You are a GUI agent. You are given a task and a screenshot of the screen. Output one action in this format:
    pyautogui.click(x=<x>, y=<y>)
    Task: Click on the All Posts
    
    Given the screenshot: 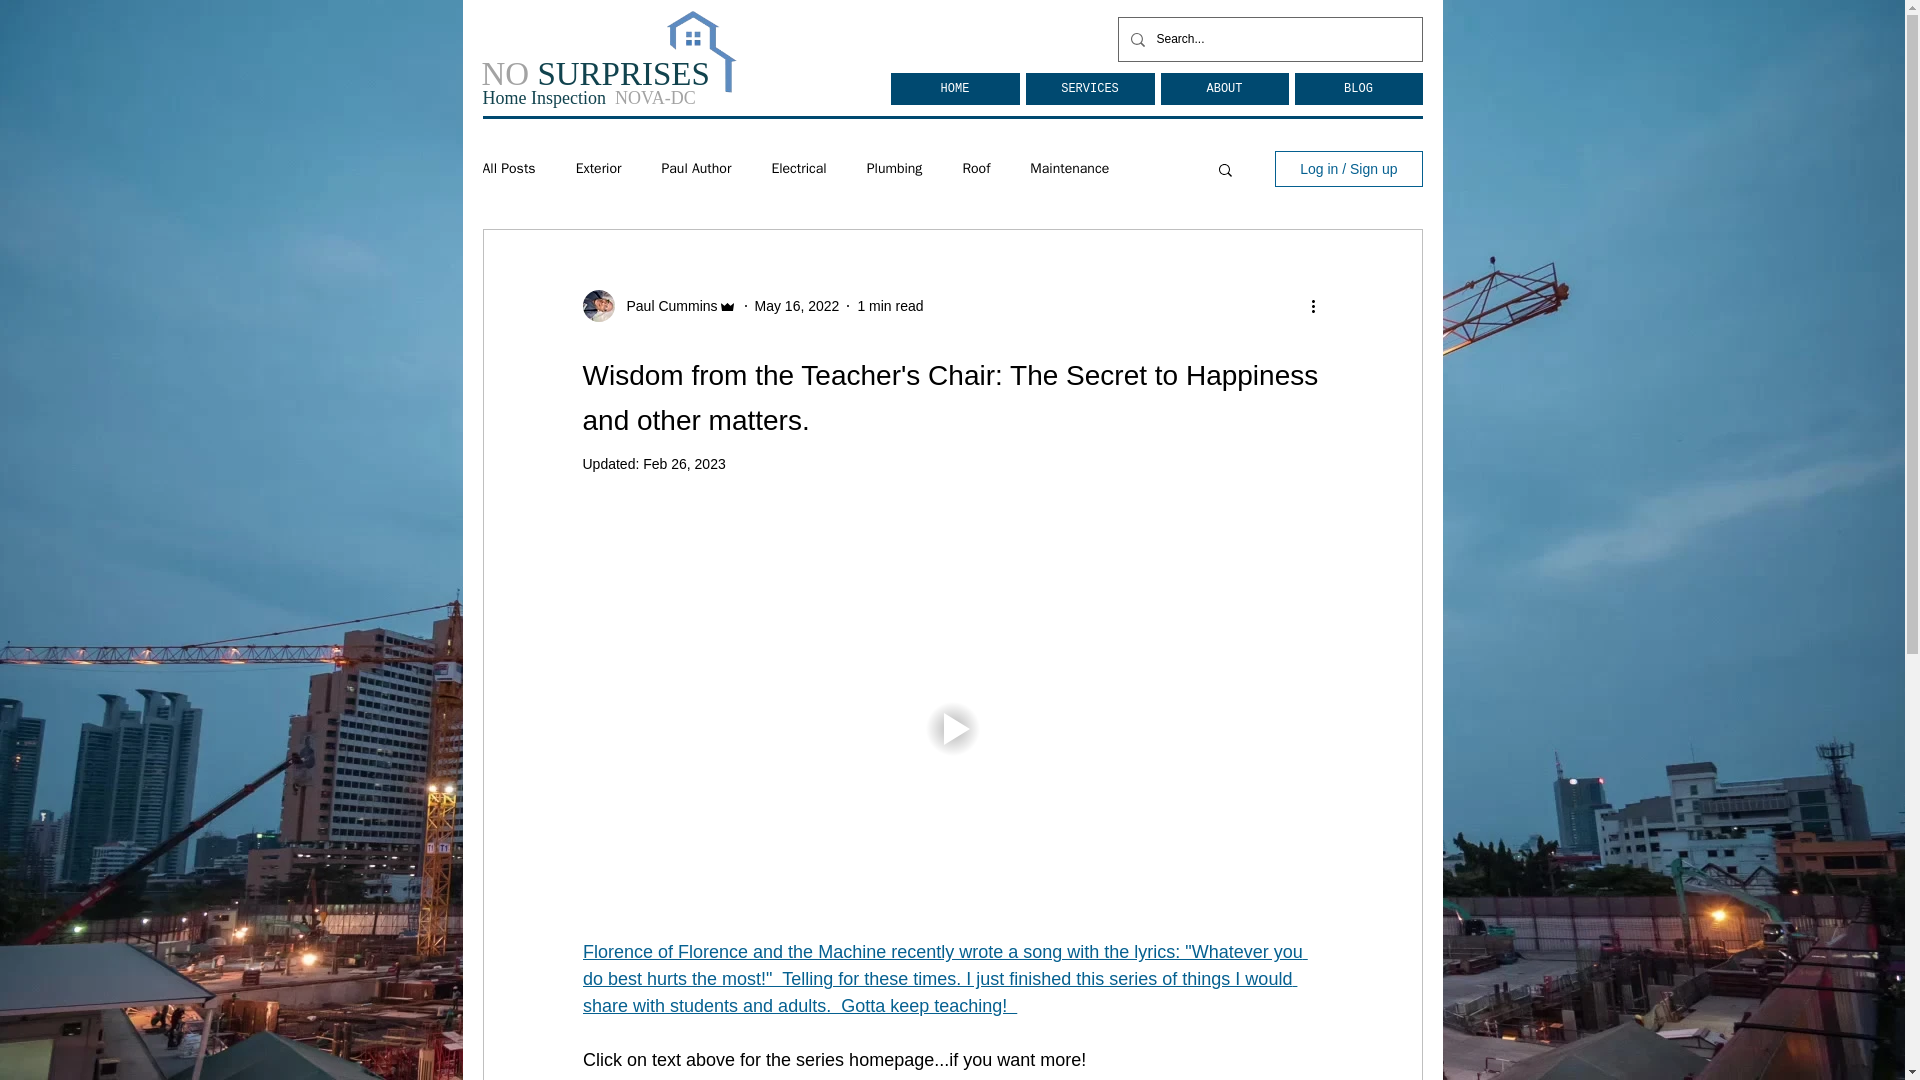 What is the action you would take?
    pyautogui.click(x=508, y=168)
    